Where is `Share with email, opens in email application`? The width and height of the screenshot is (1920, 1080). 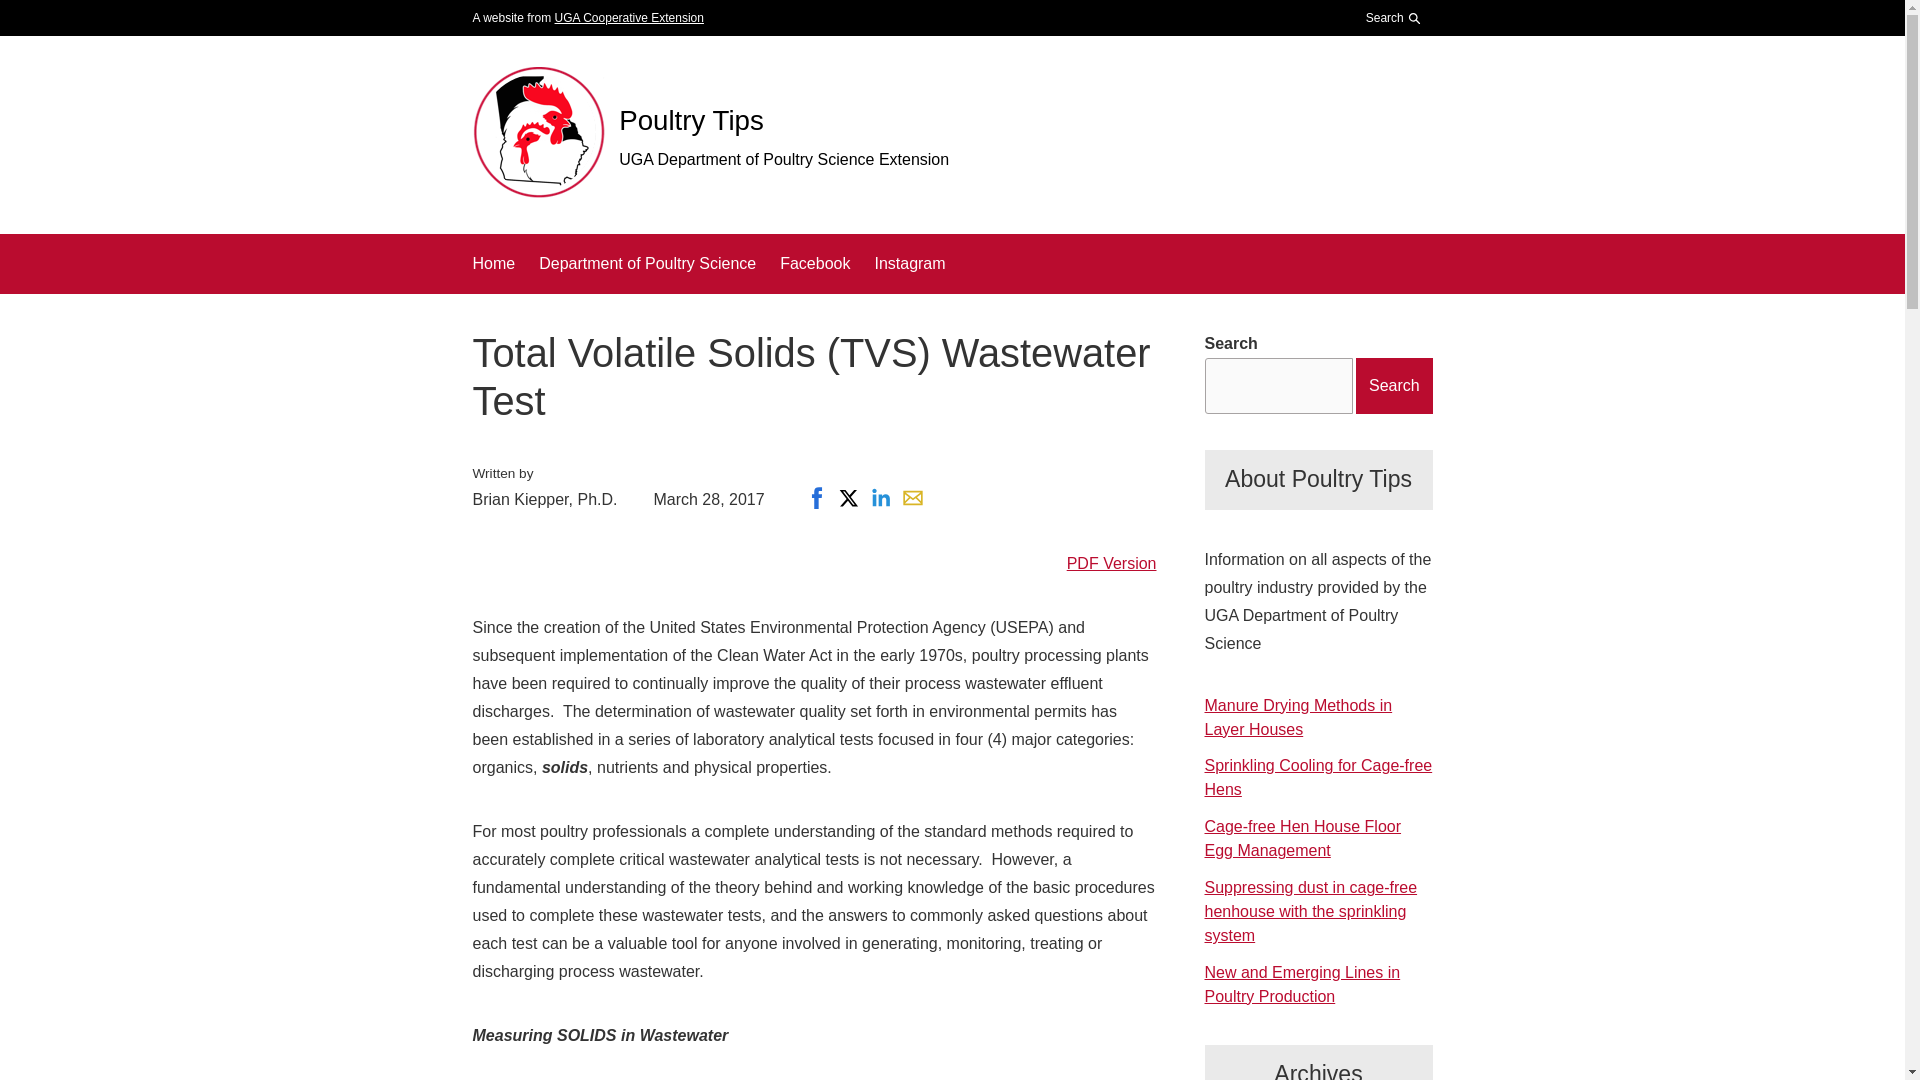
Share with email, opens in email application is located at coordinates (912, 498).